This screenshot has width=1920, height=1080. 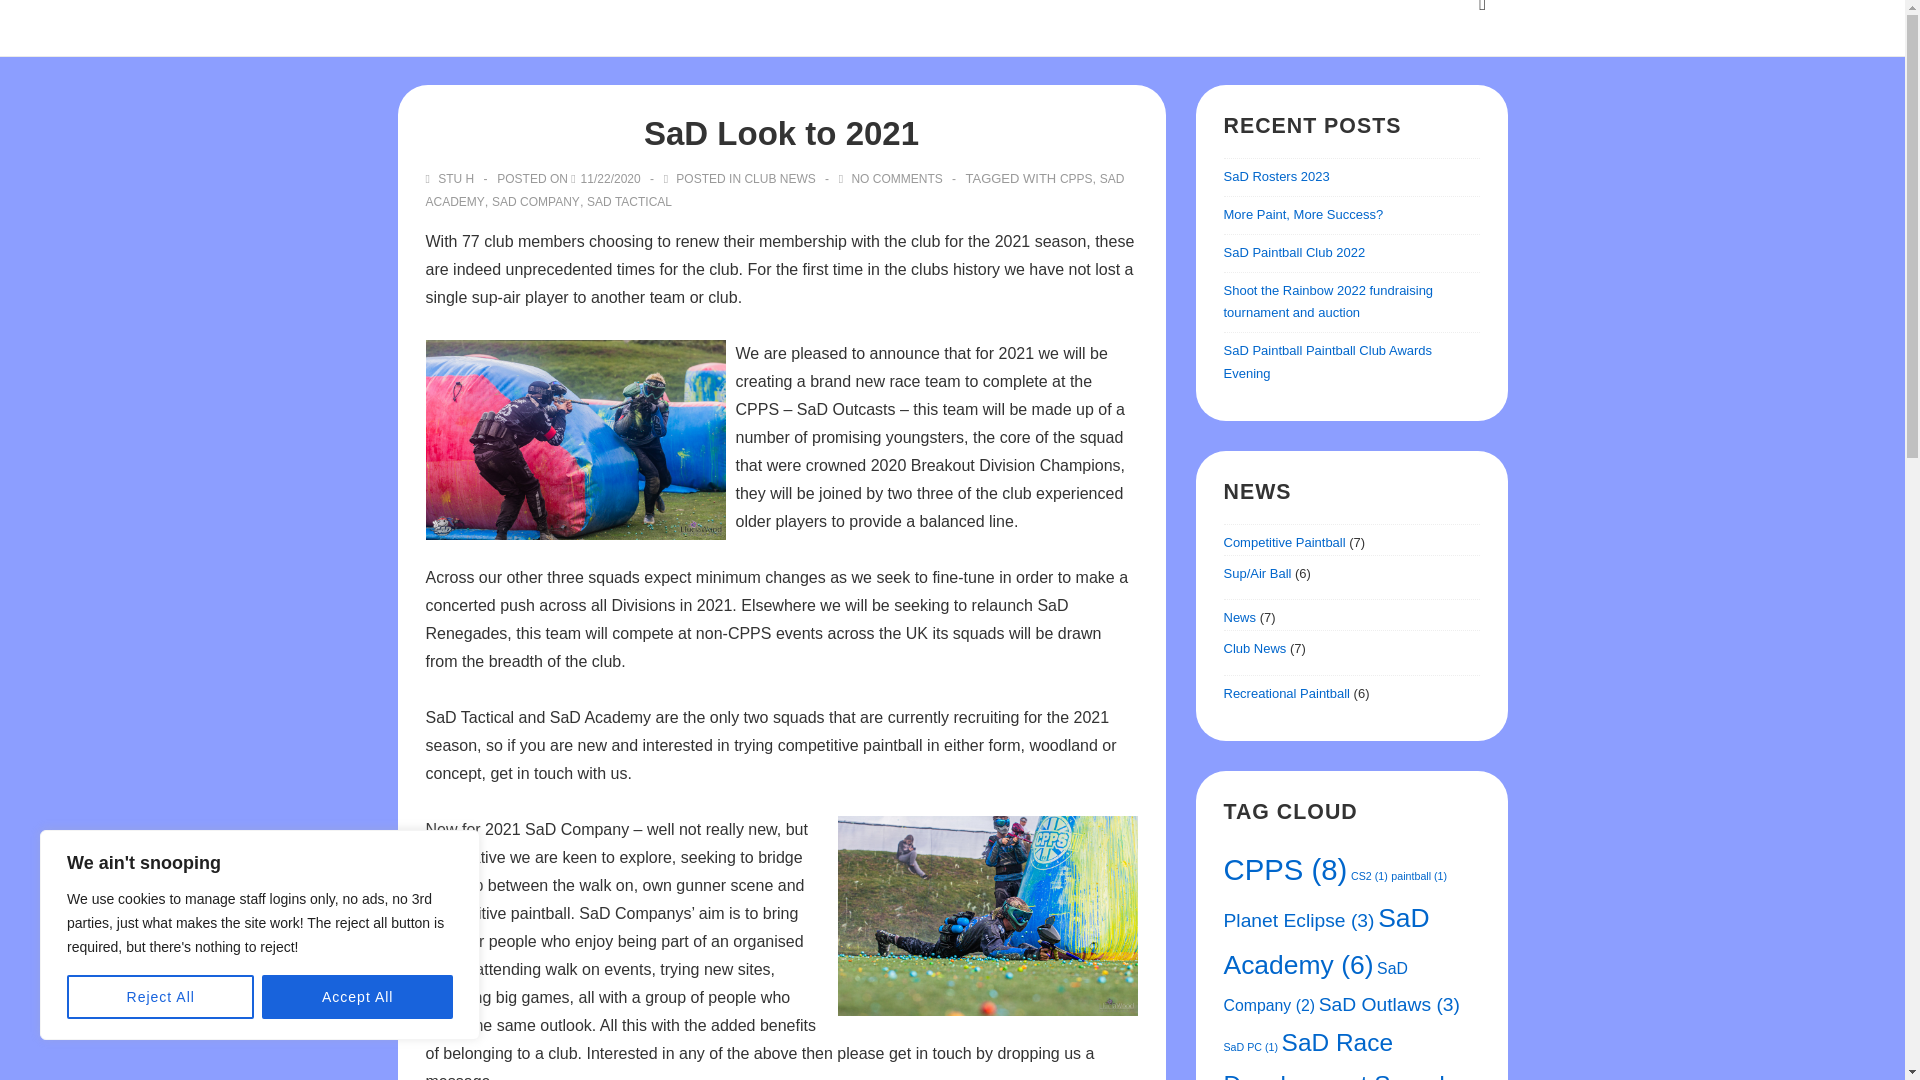 I want to click on STU H, so click(x=452, y=178).